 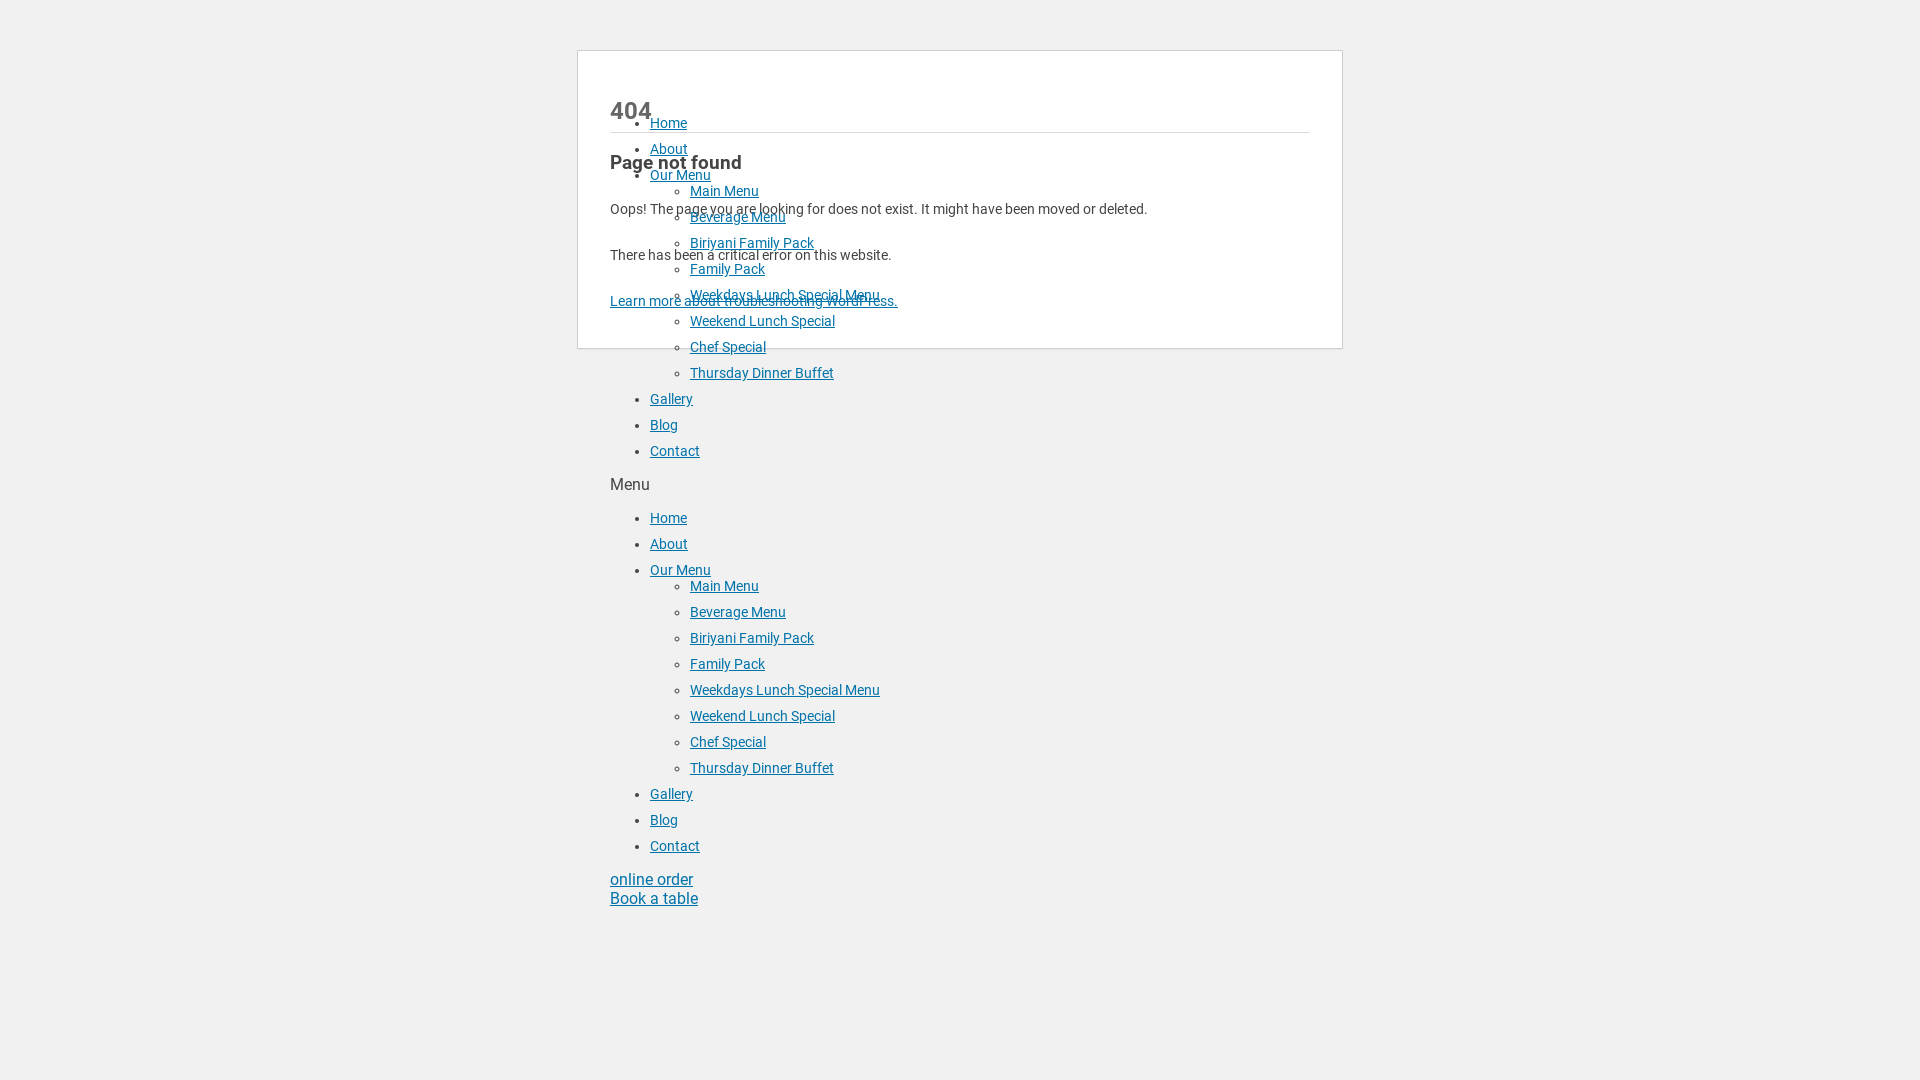 I want to click on Beverage Menu, so click(x=738, y=217).